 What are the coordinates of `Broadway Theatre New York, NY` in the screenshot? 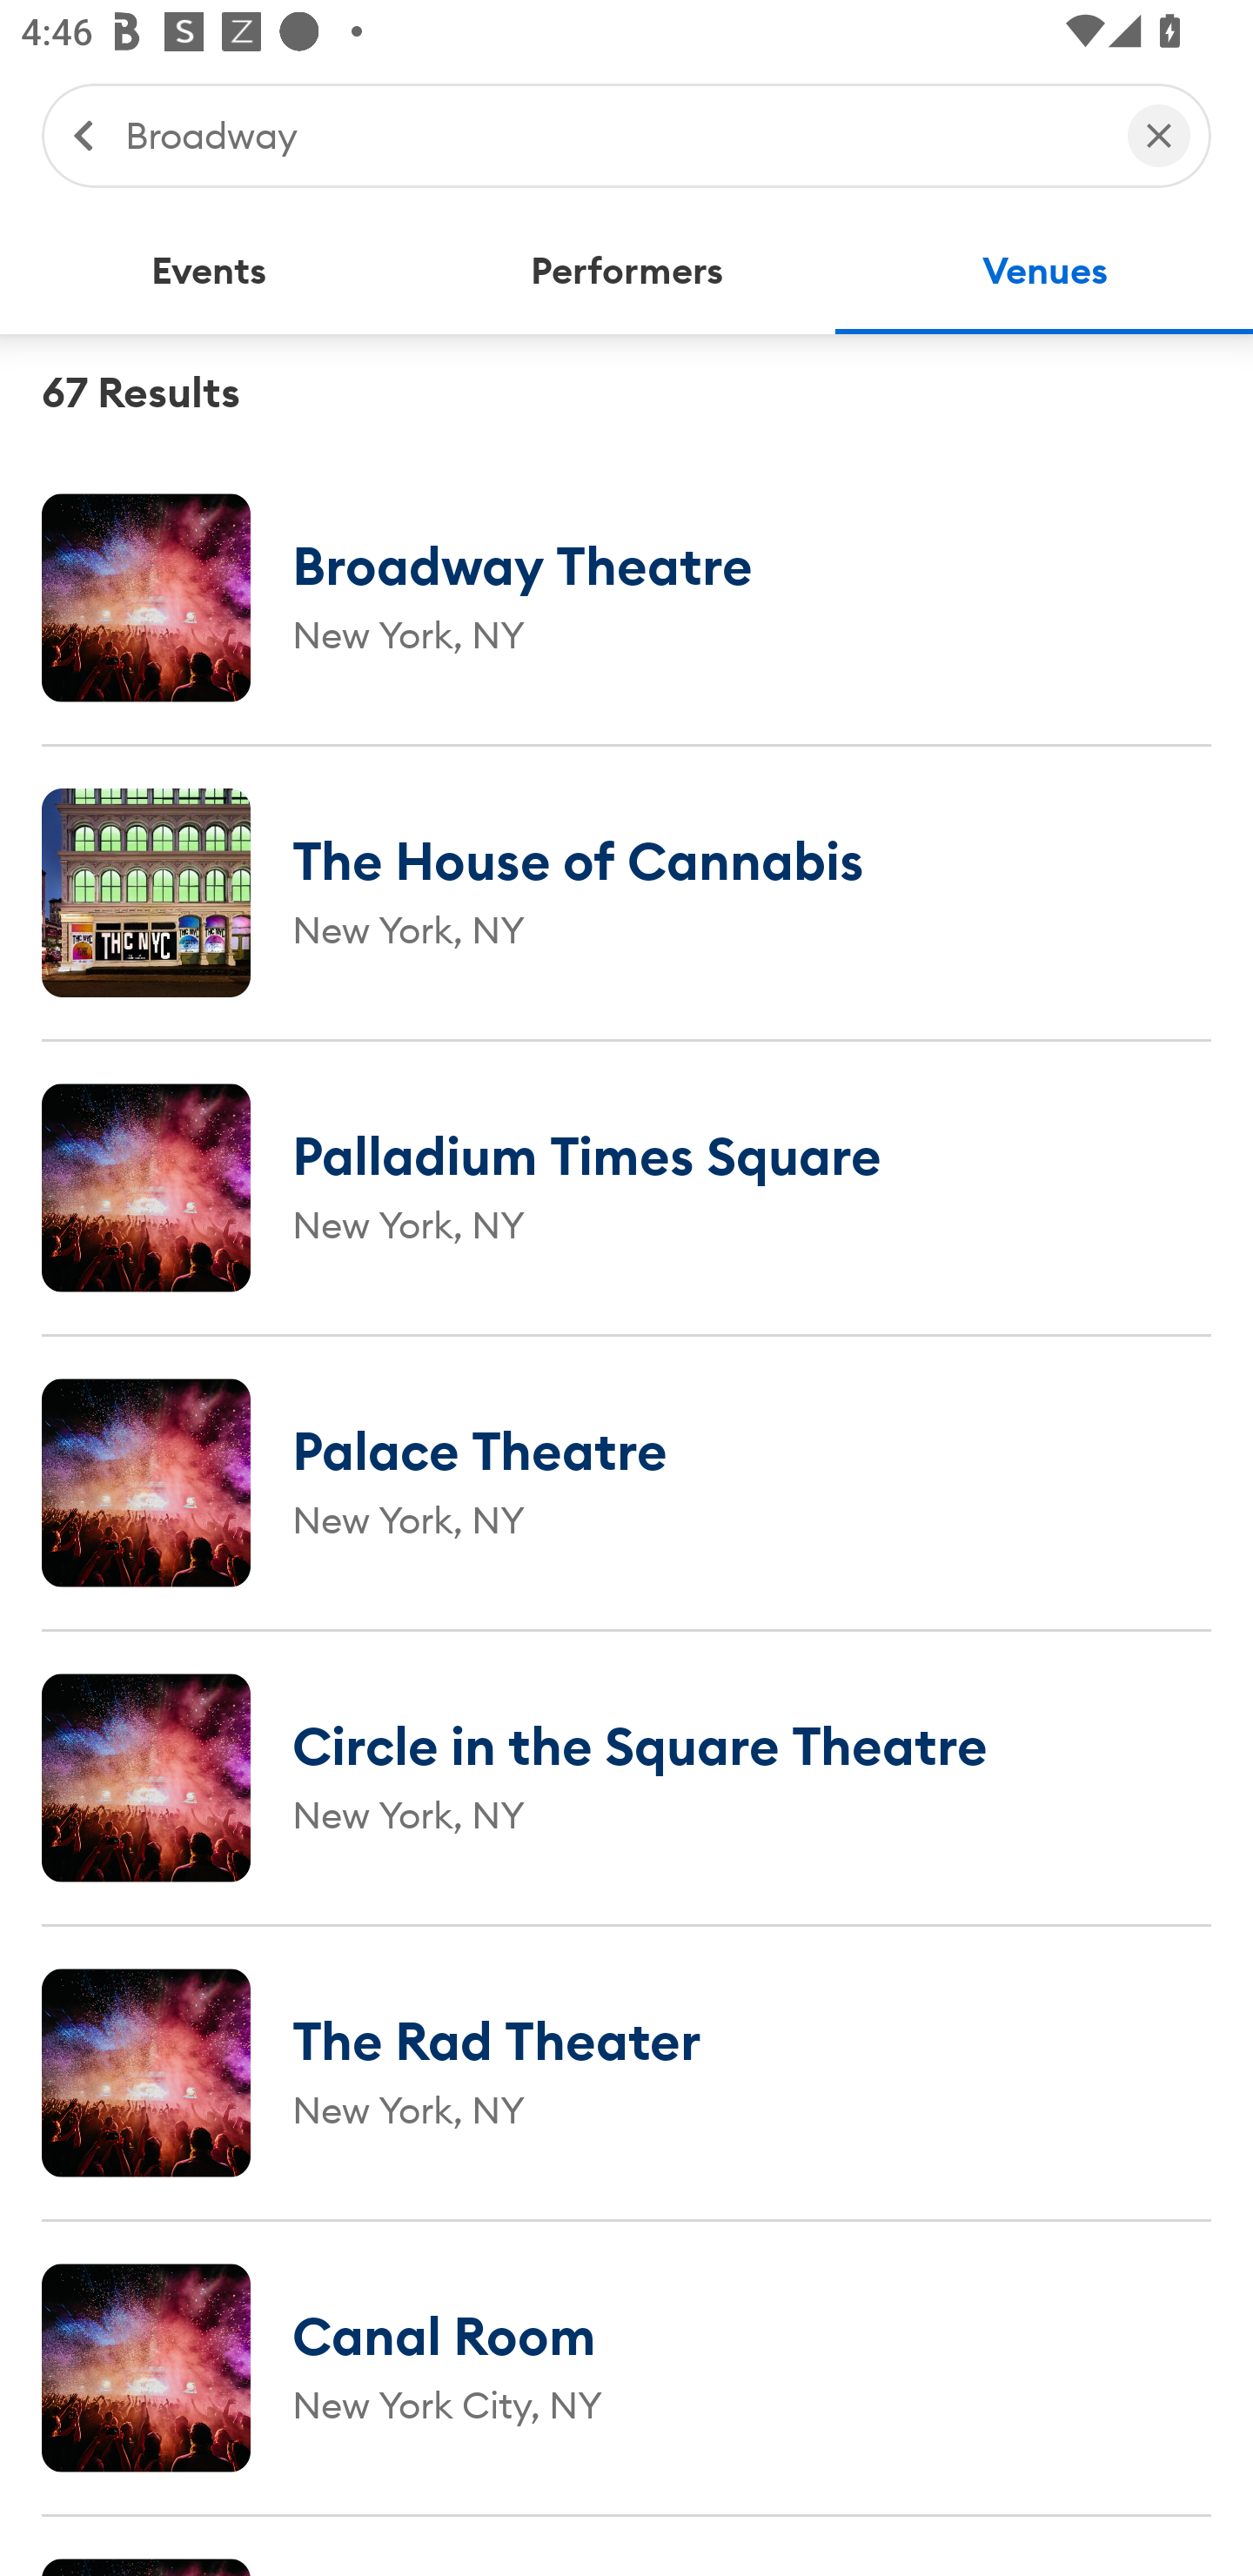 It's located at (626, 597).